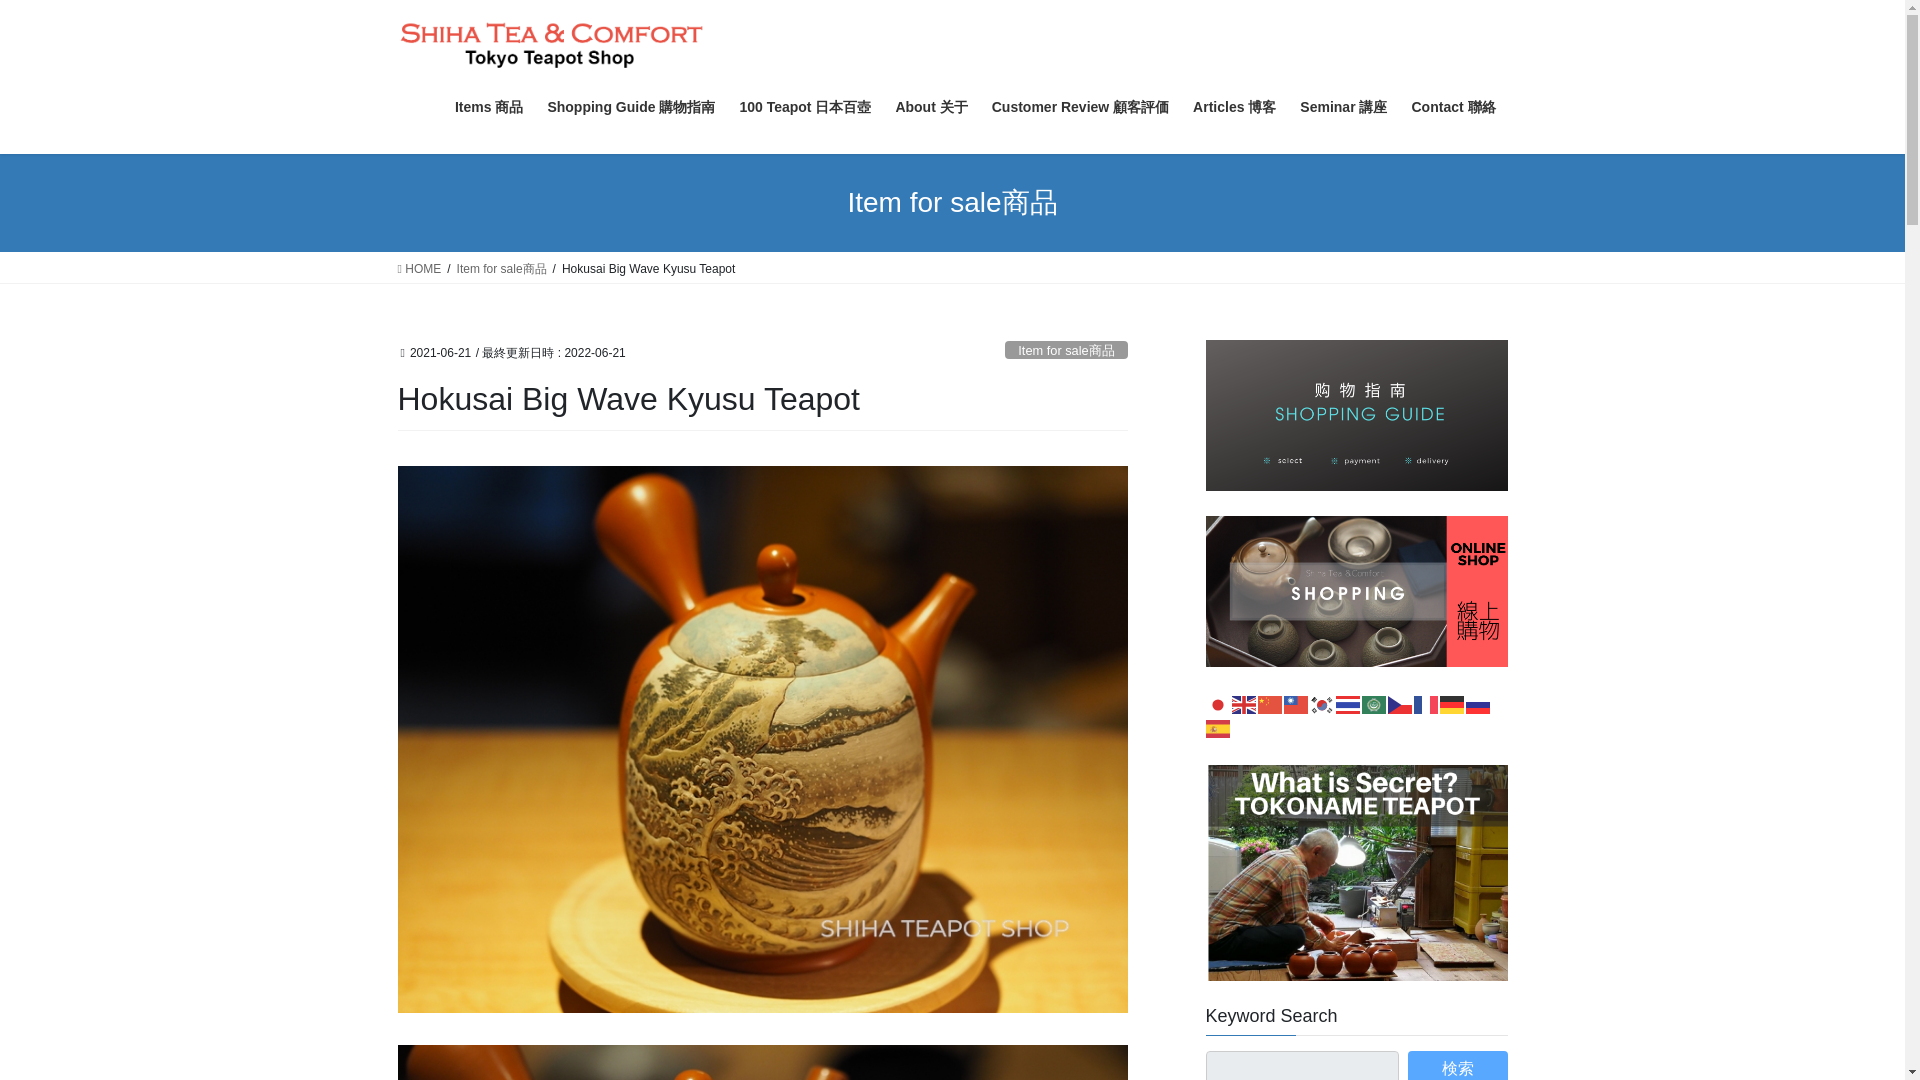  Describe the element at coordinates (1218, 703) in the screenshot. I see `Japanese` at that location.